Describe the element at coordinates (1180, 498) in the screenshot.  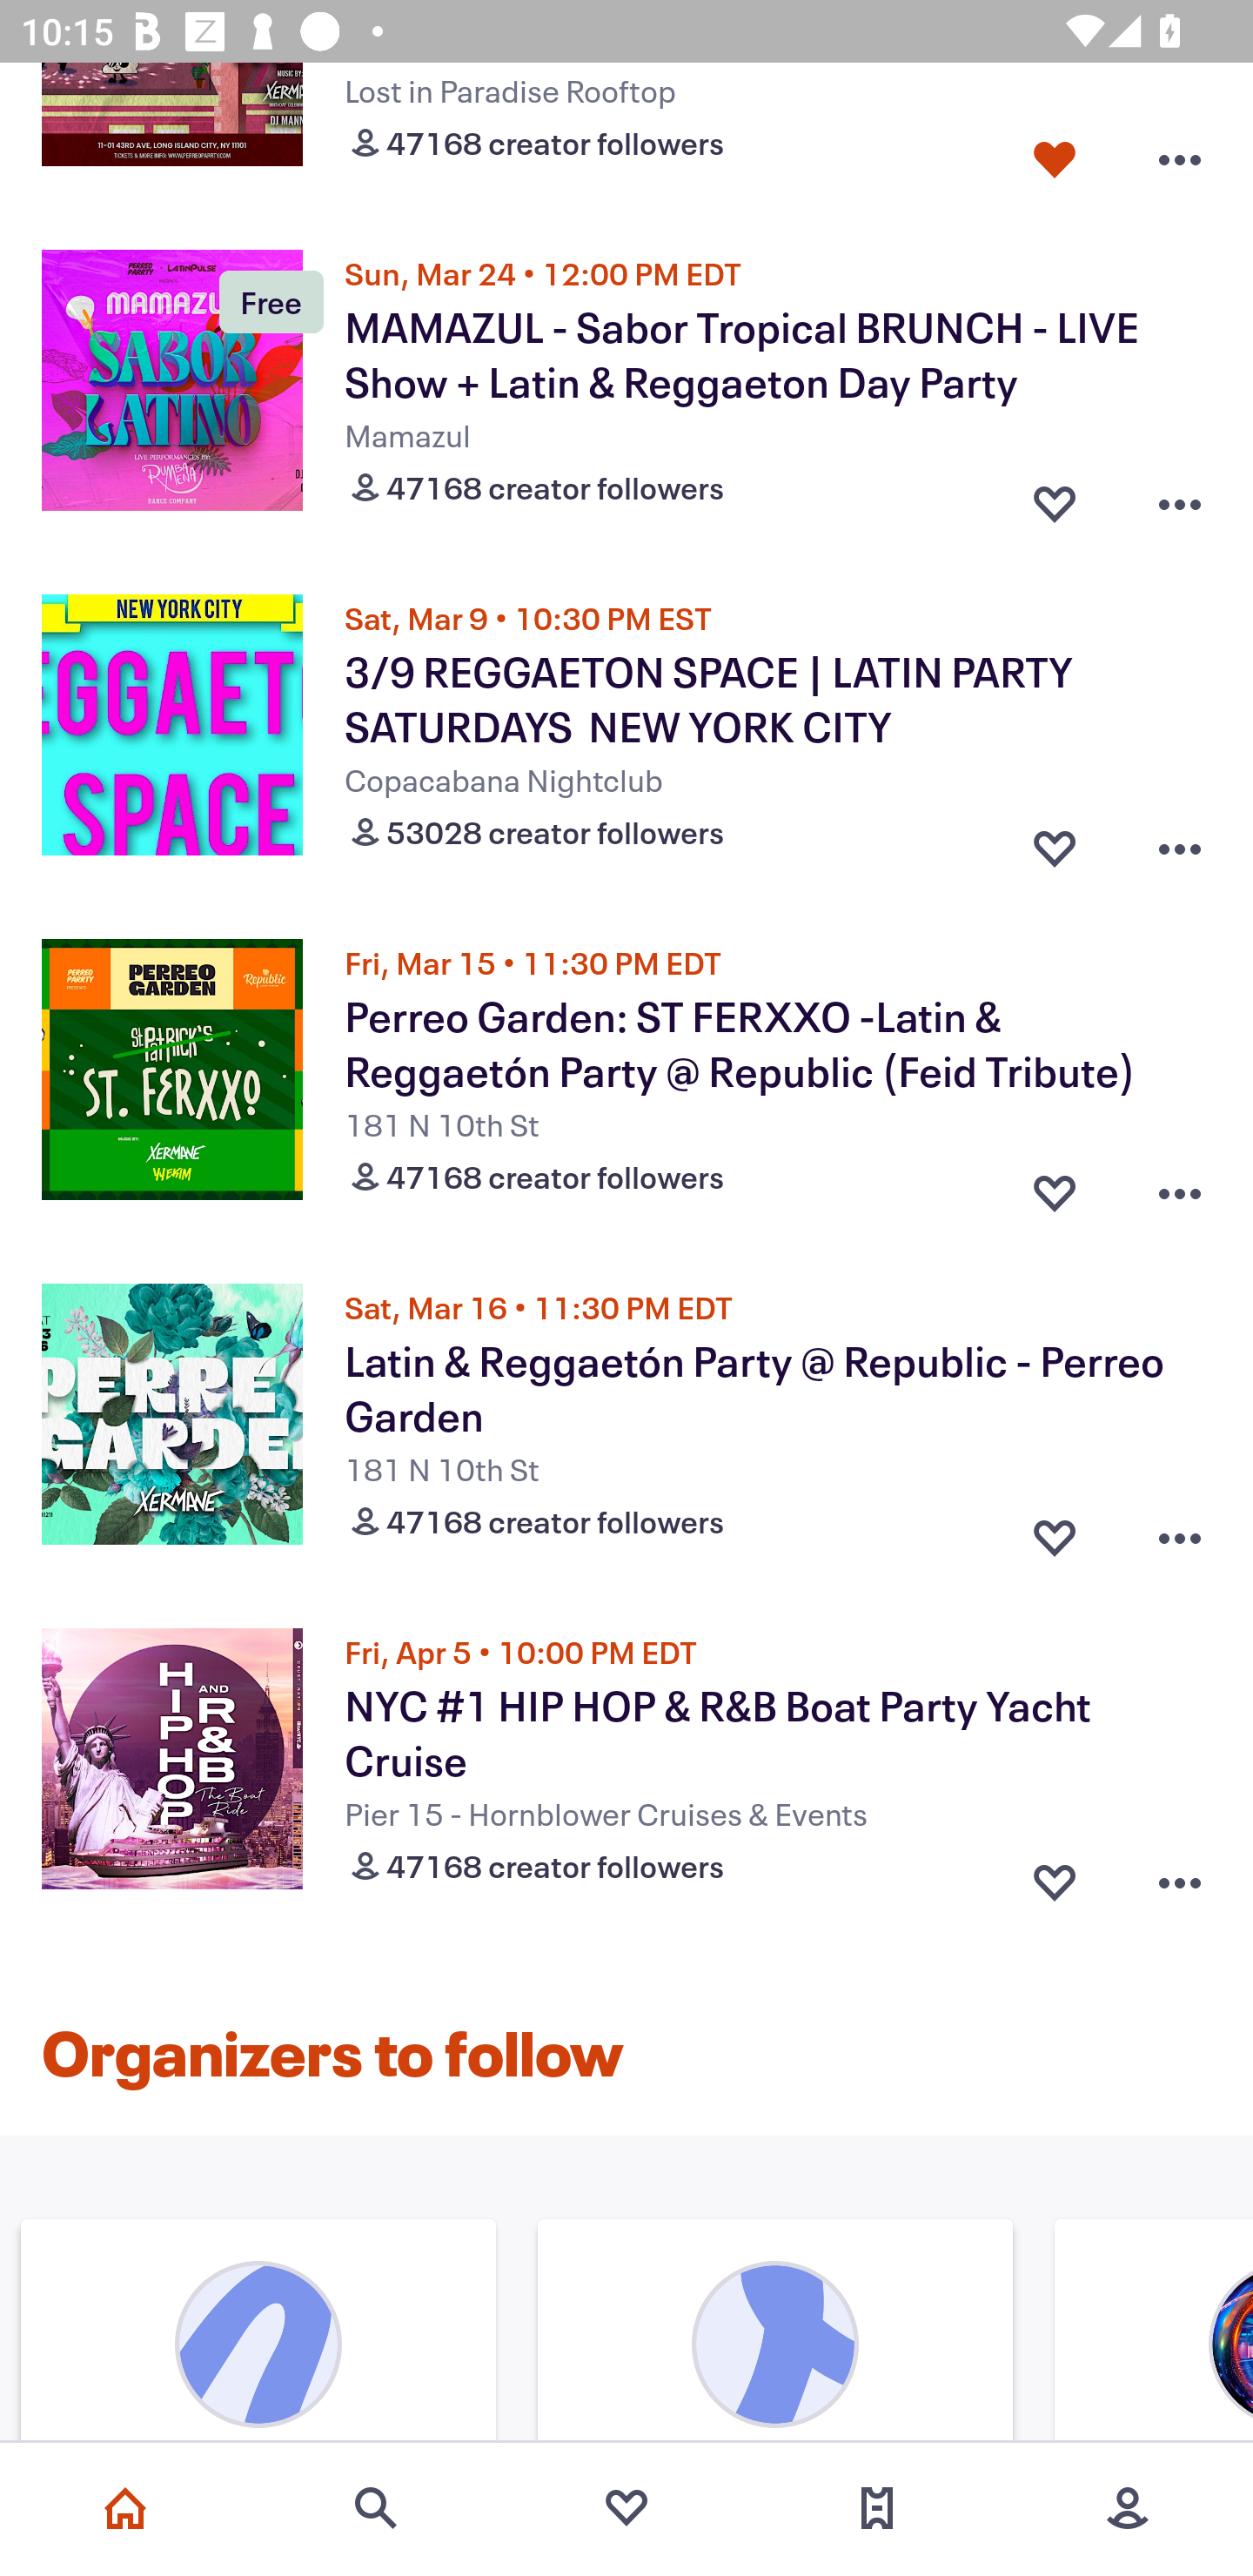
I see `Overflow menu button` at that location.